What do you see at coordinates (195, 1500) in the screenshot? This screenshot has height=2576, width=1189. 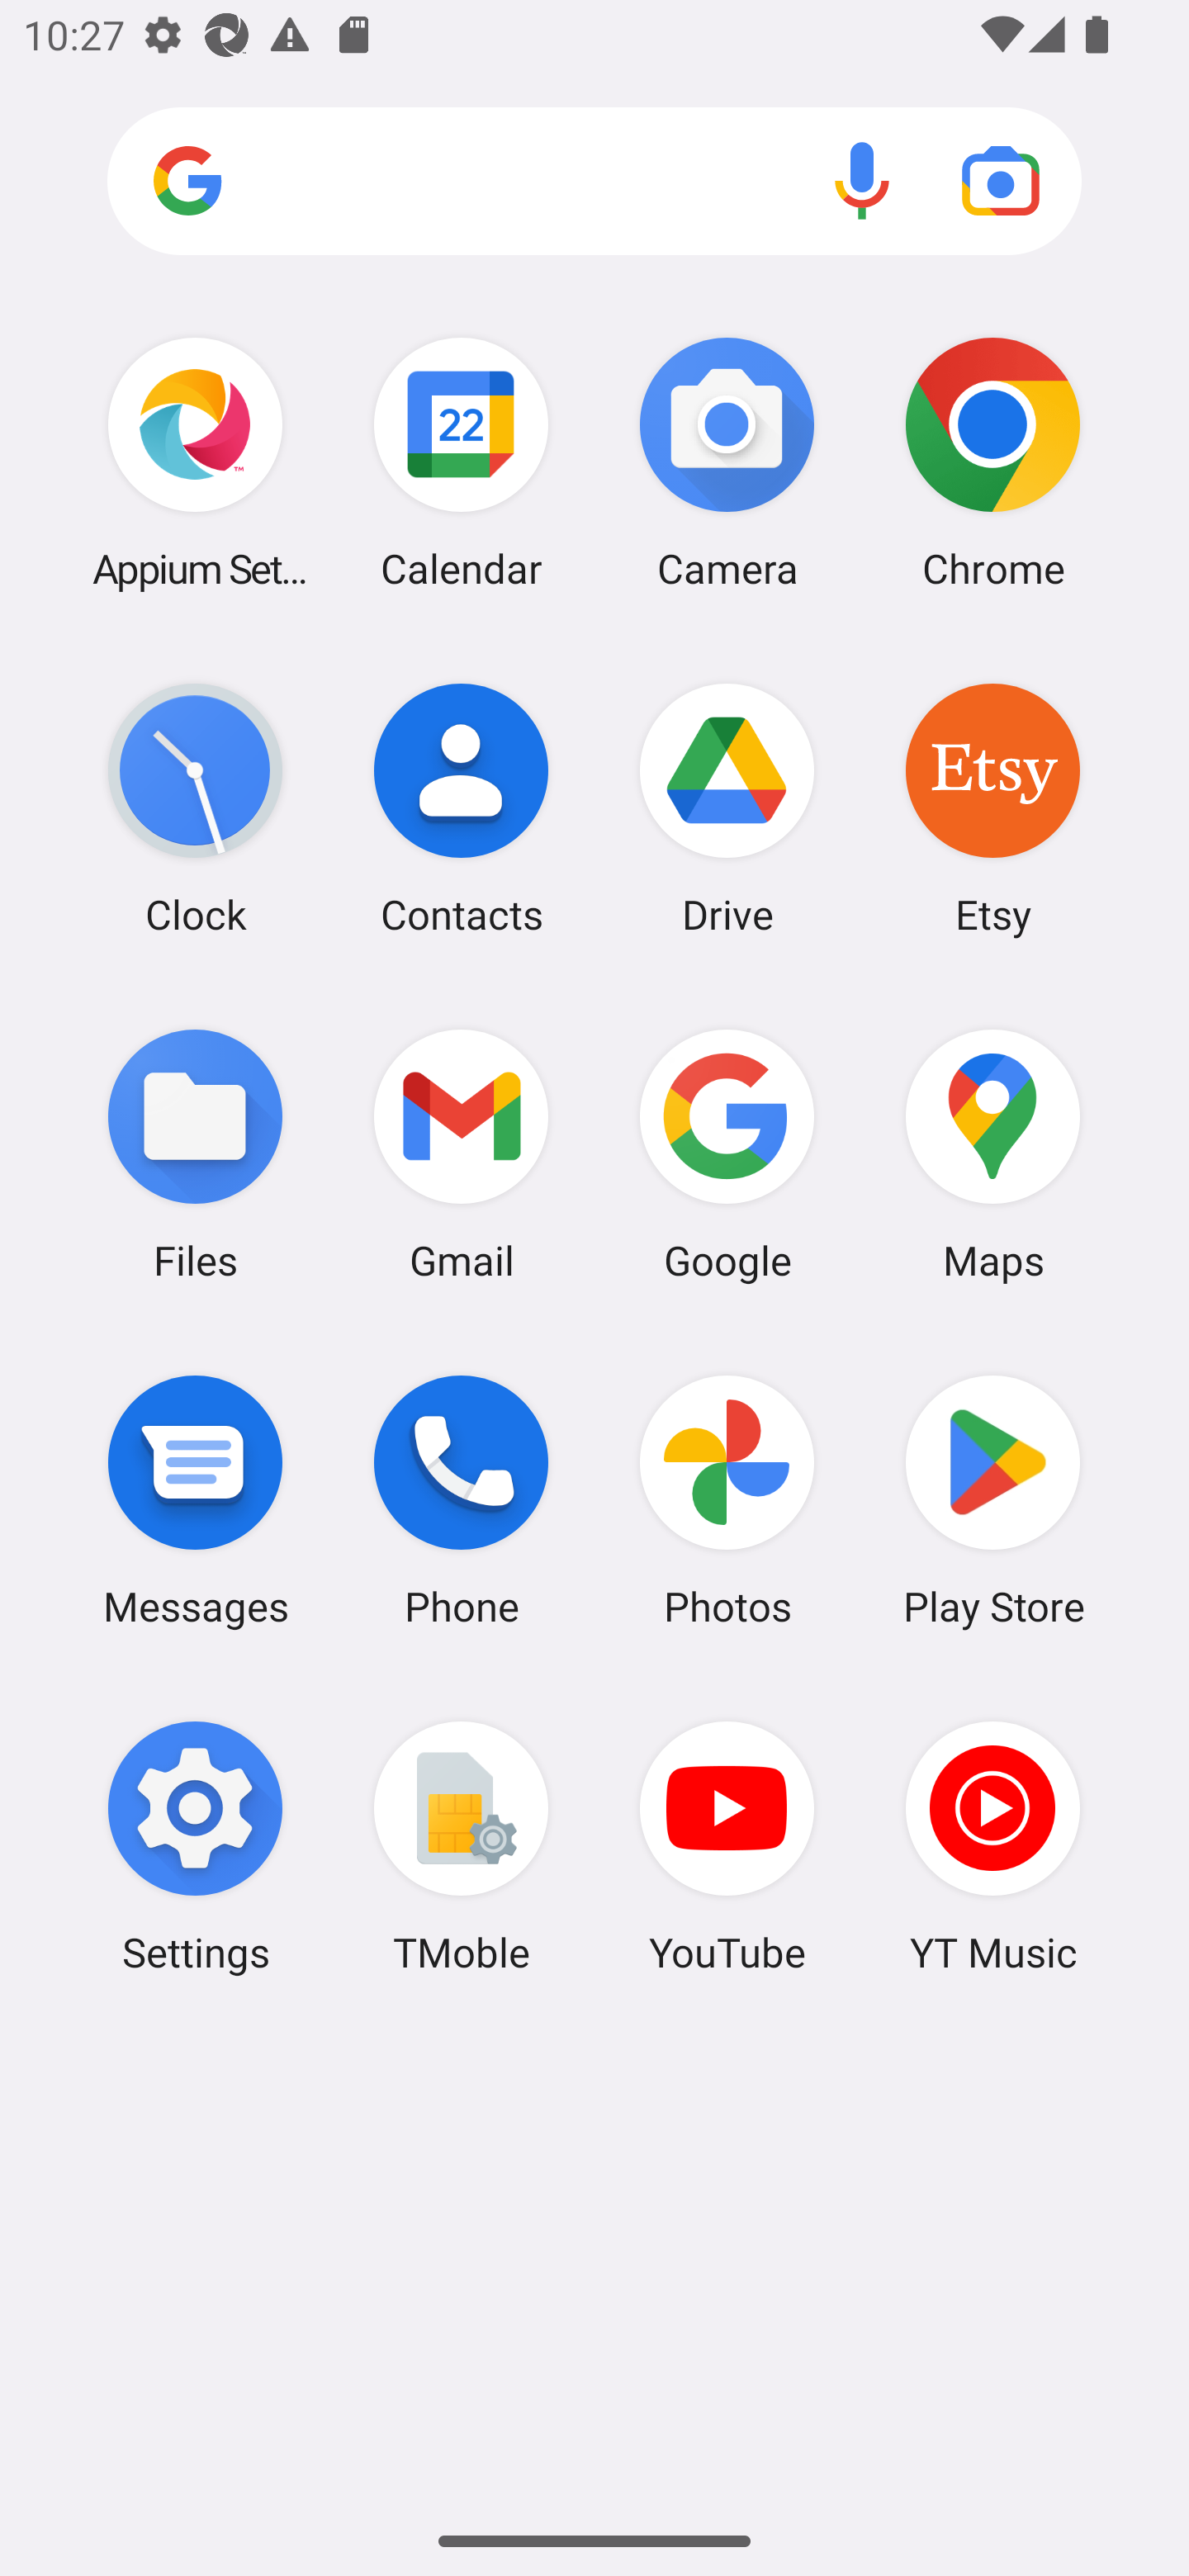 I see `Messages` at bounding box center [195, 1500].